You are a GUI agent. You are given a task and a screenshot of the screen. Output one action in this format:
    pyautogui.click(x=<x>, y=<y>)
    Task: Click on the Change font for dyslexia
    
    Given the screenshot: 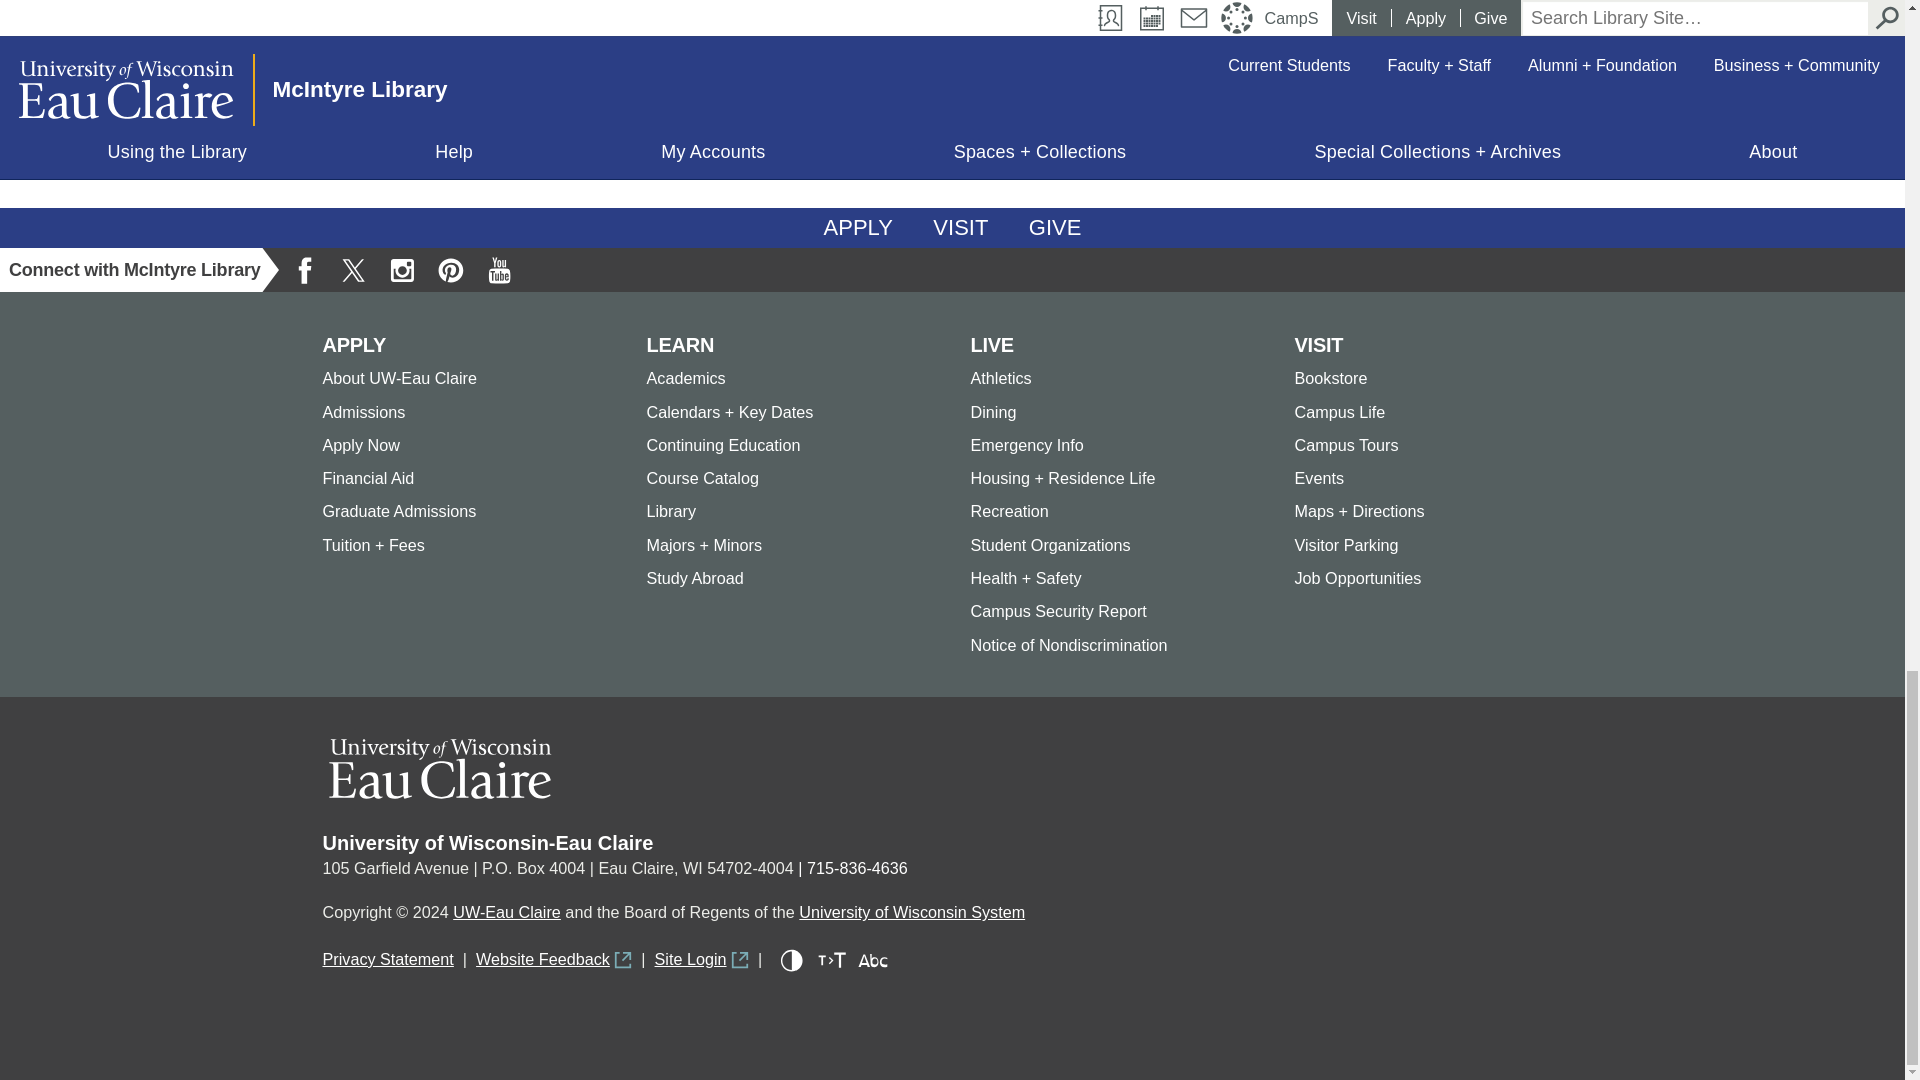 What is the action you would take?
    pyautogui.click(x=872, y=961)
    